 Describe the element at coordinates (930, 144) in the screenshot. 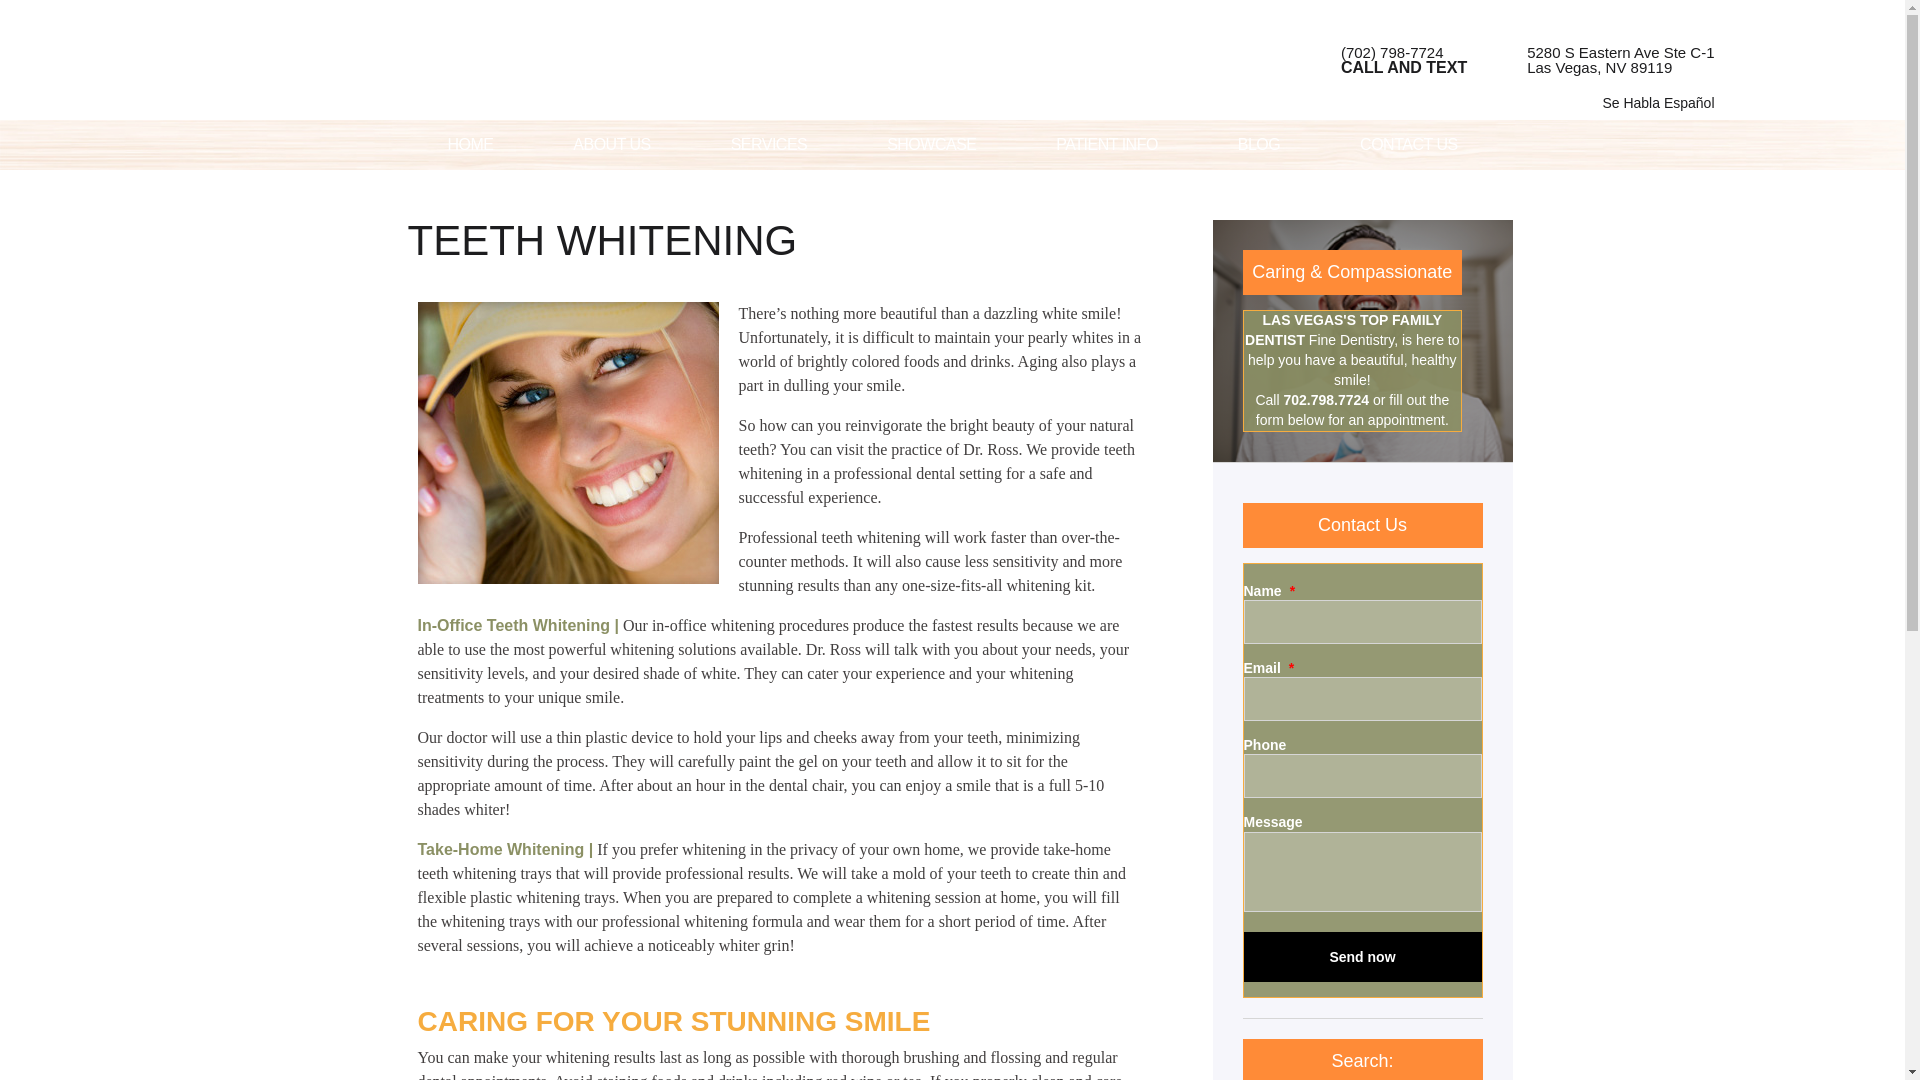

I see `Send now` at that location.